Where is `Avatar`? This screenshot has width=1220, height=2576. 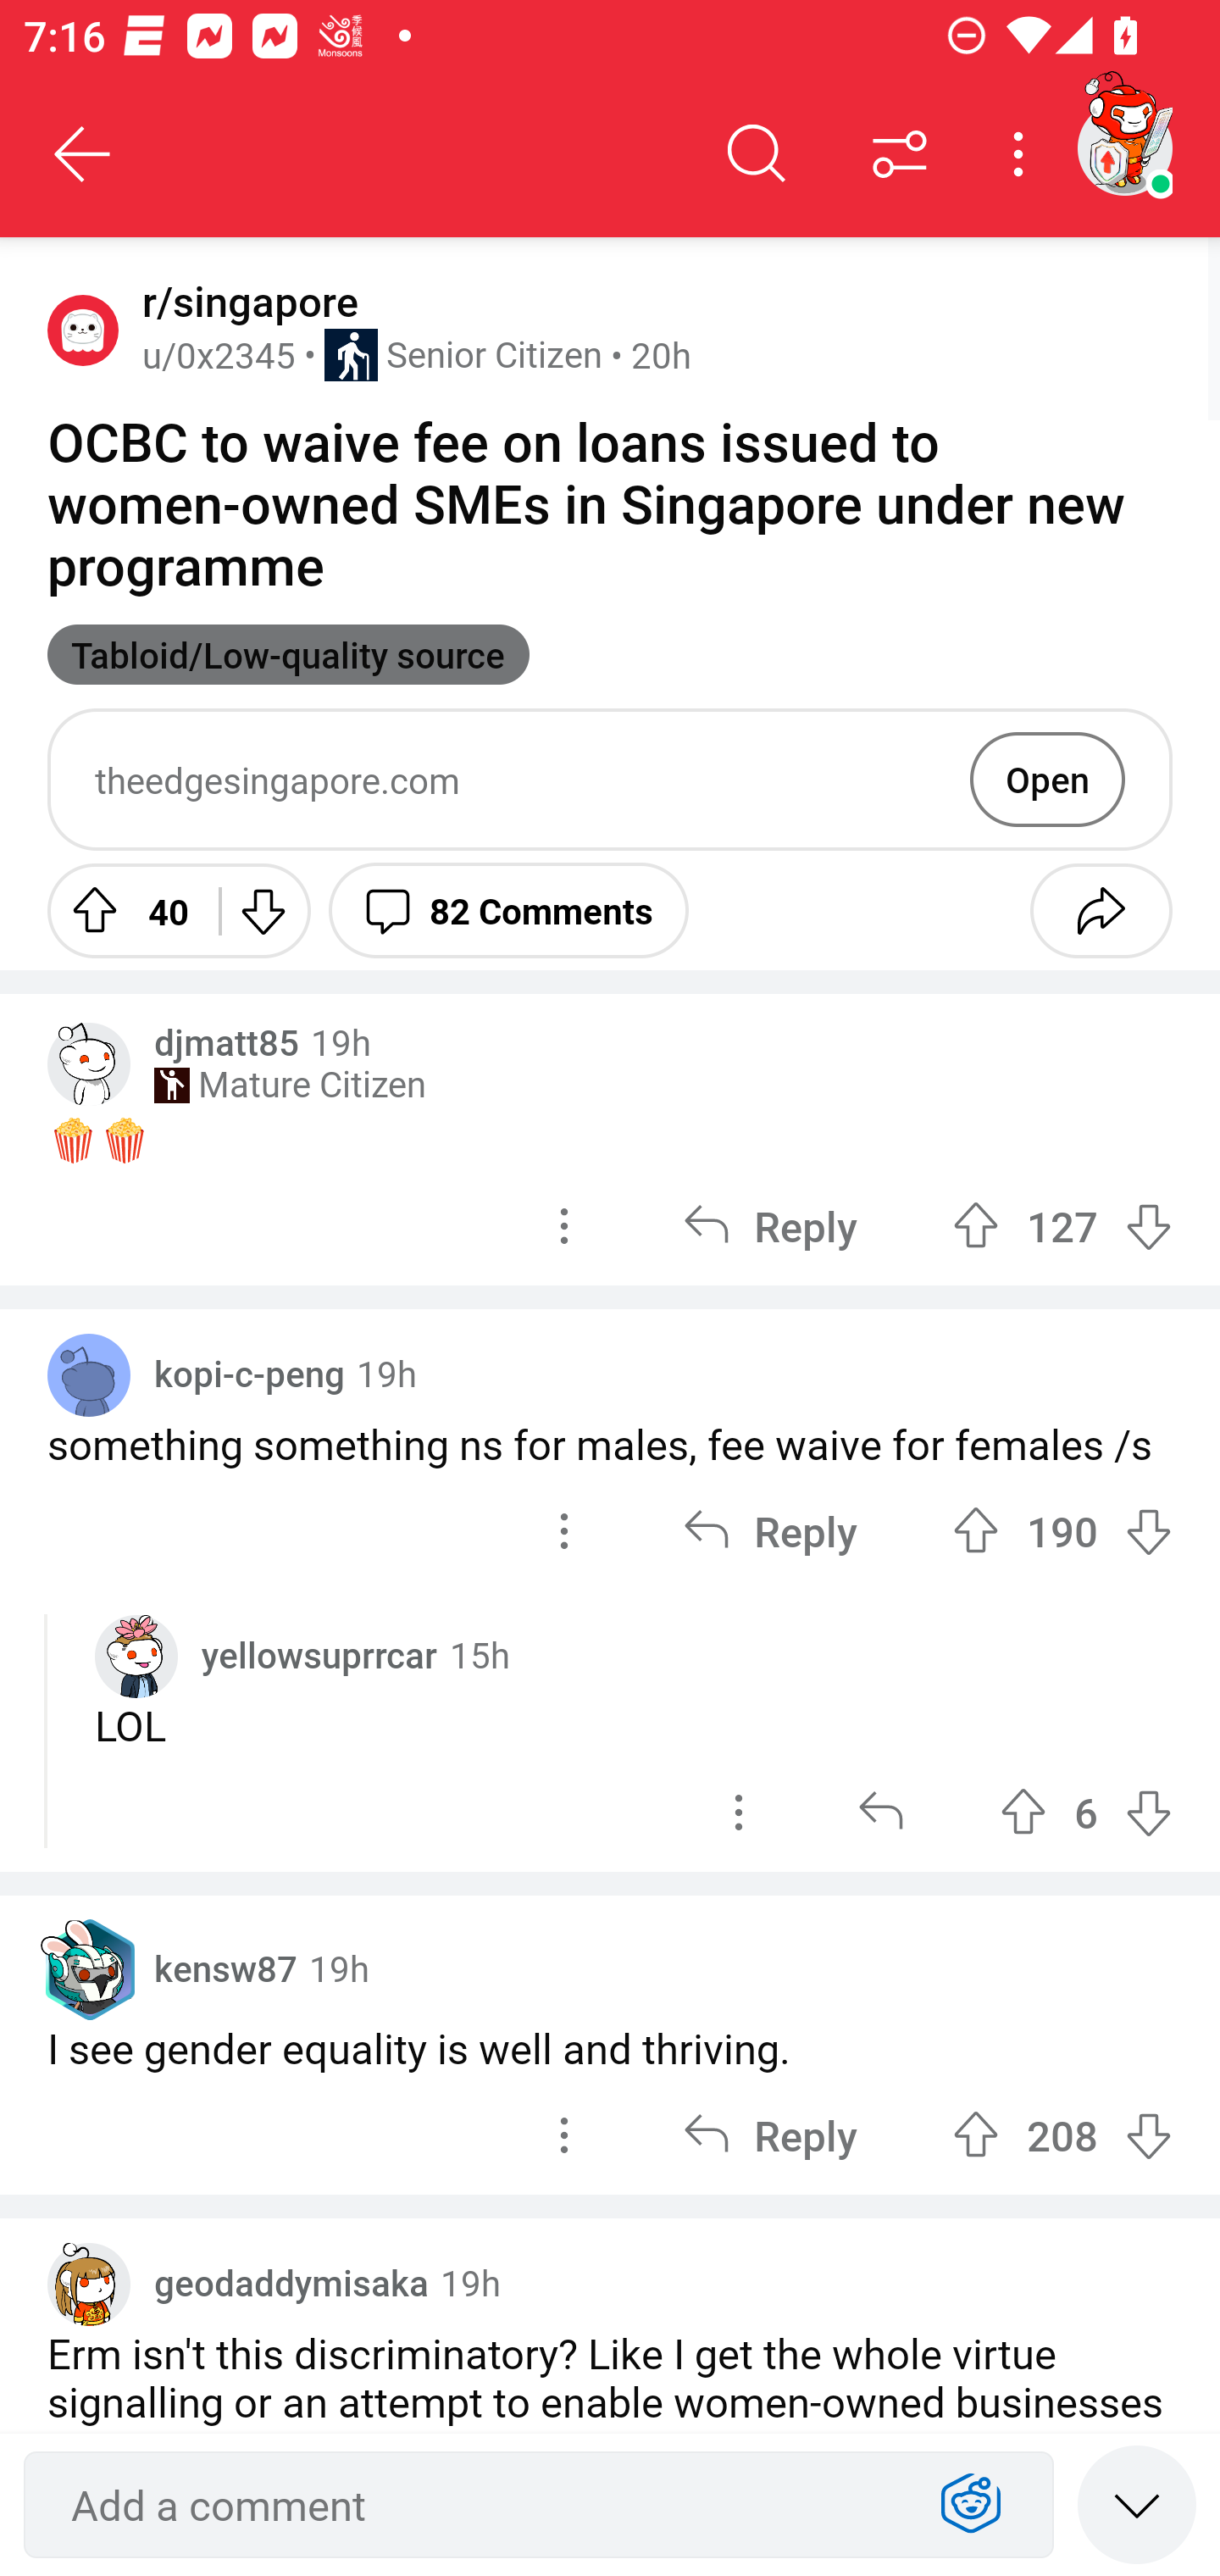 Avatar is located at coordinates (89, 1375).